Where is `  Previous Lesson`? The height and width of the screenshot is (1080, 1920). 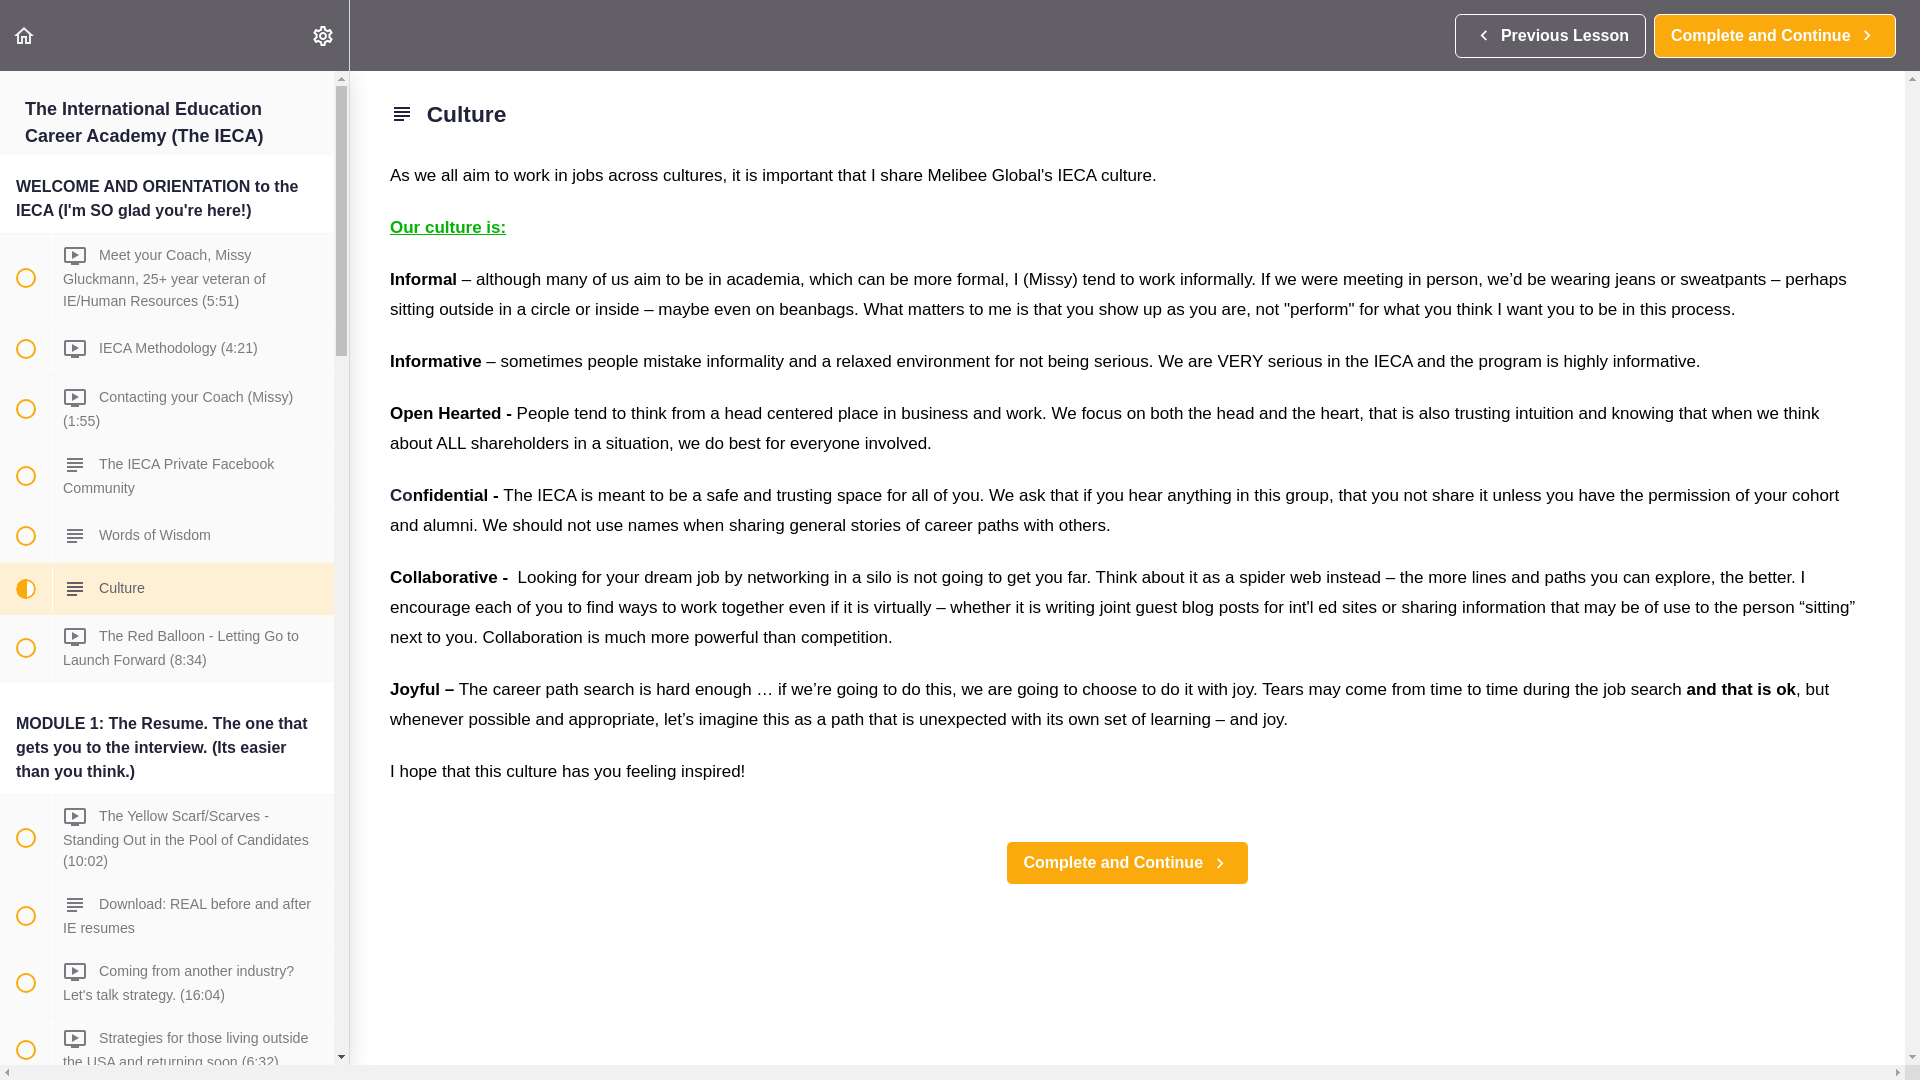   Previous Lesson is located at coordinates (322, 35).